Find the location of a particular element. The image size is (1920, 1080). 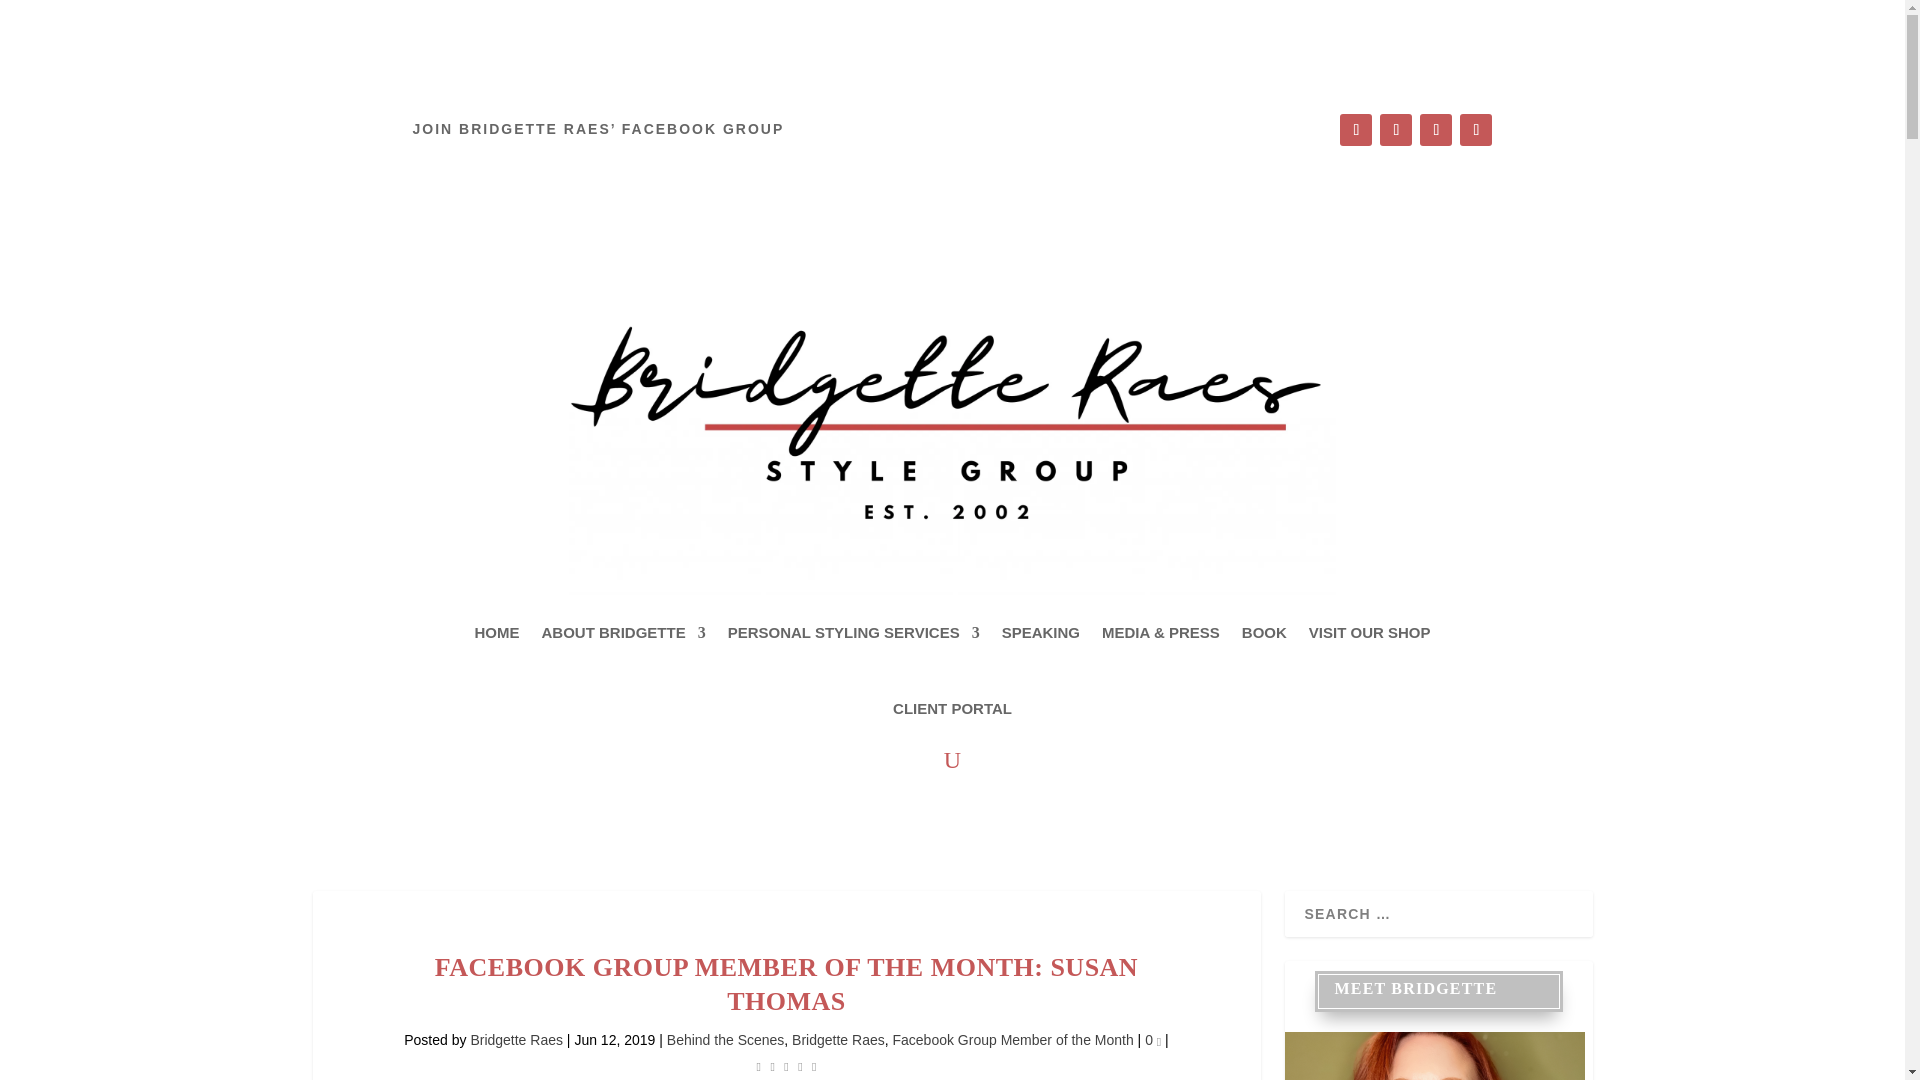

0 is located at coordinates (1152, 1040).